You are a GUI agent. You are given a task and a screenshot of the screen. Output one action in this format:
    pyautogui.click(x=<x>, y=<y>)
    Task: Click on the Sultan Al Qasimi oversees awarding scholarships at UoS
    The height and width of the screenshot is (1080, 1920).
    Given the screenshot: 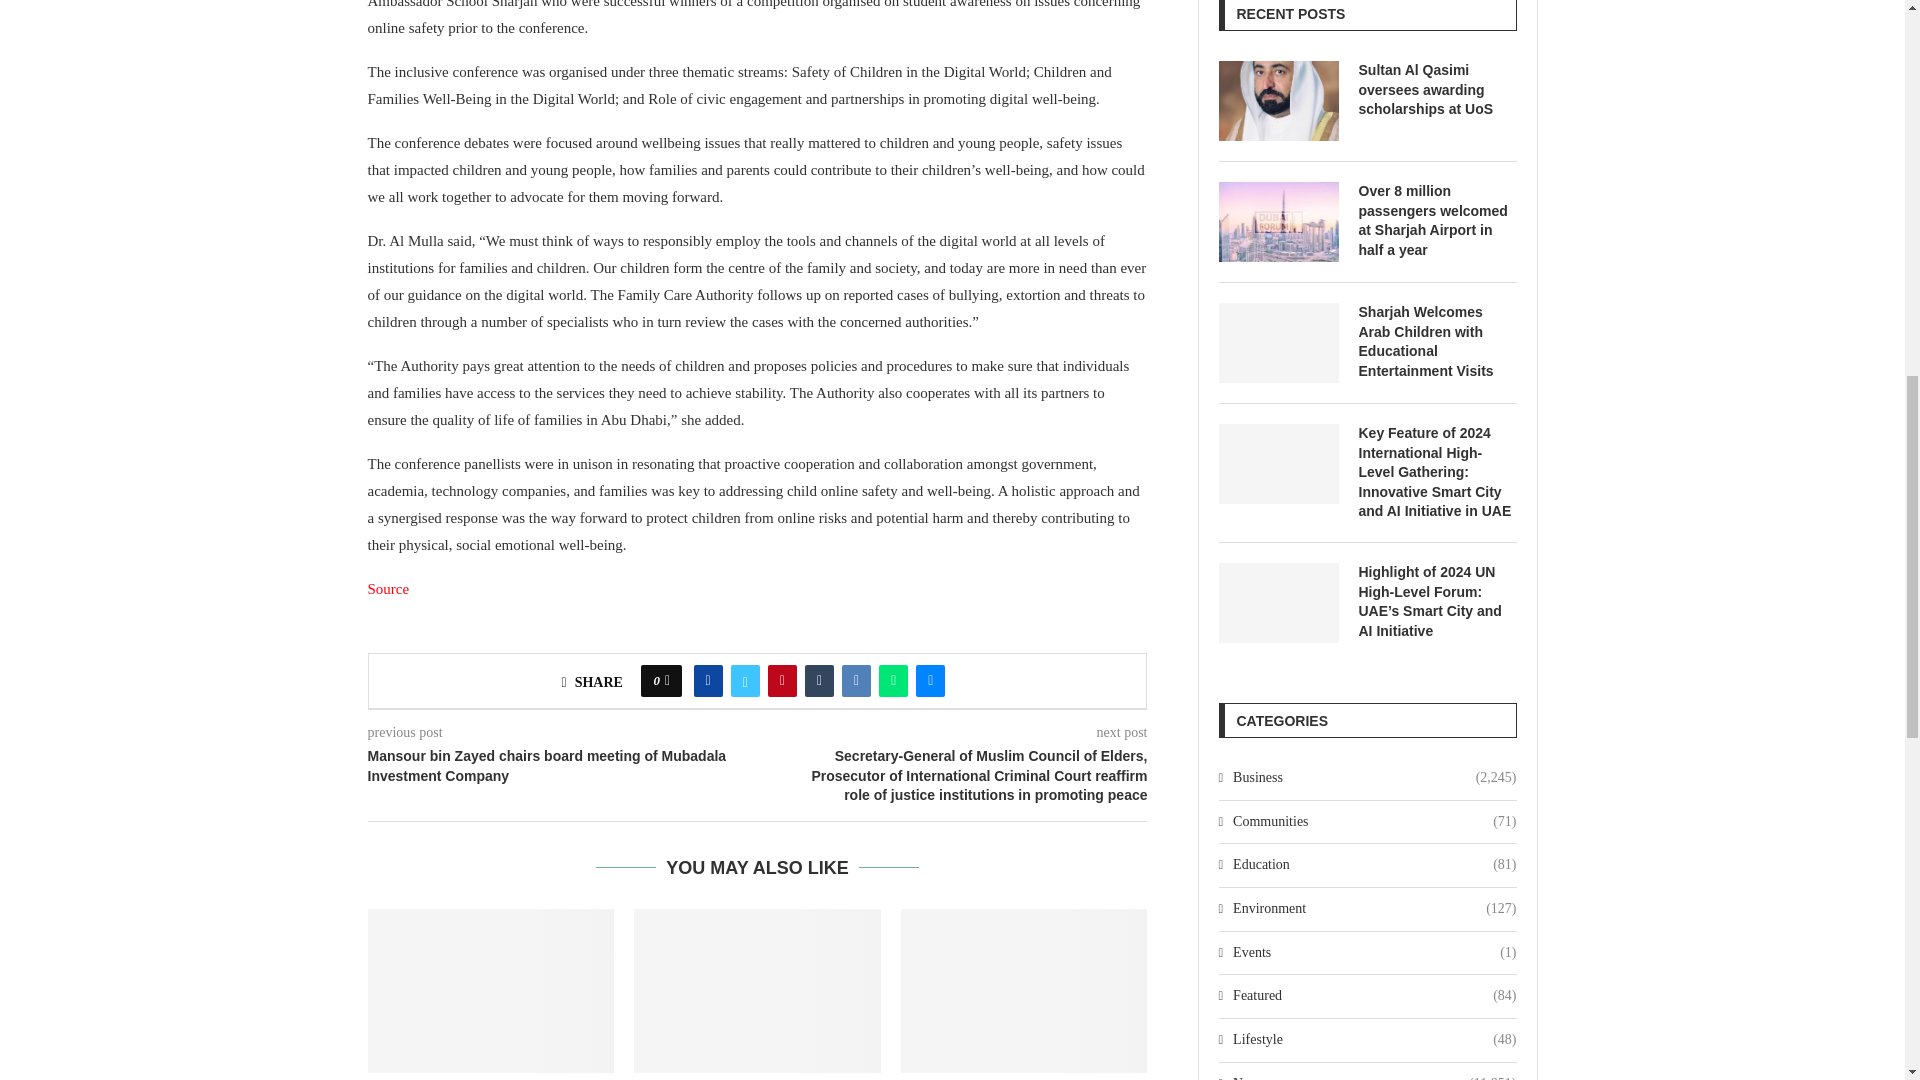 What is the action you would take?
    pyautogui.click(x=1436, y=90)
    